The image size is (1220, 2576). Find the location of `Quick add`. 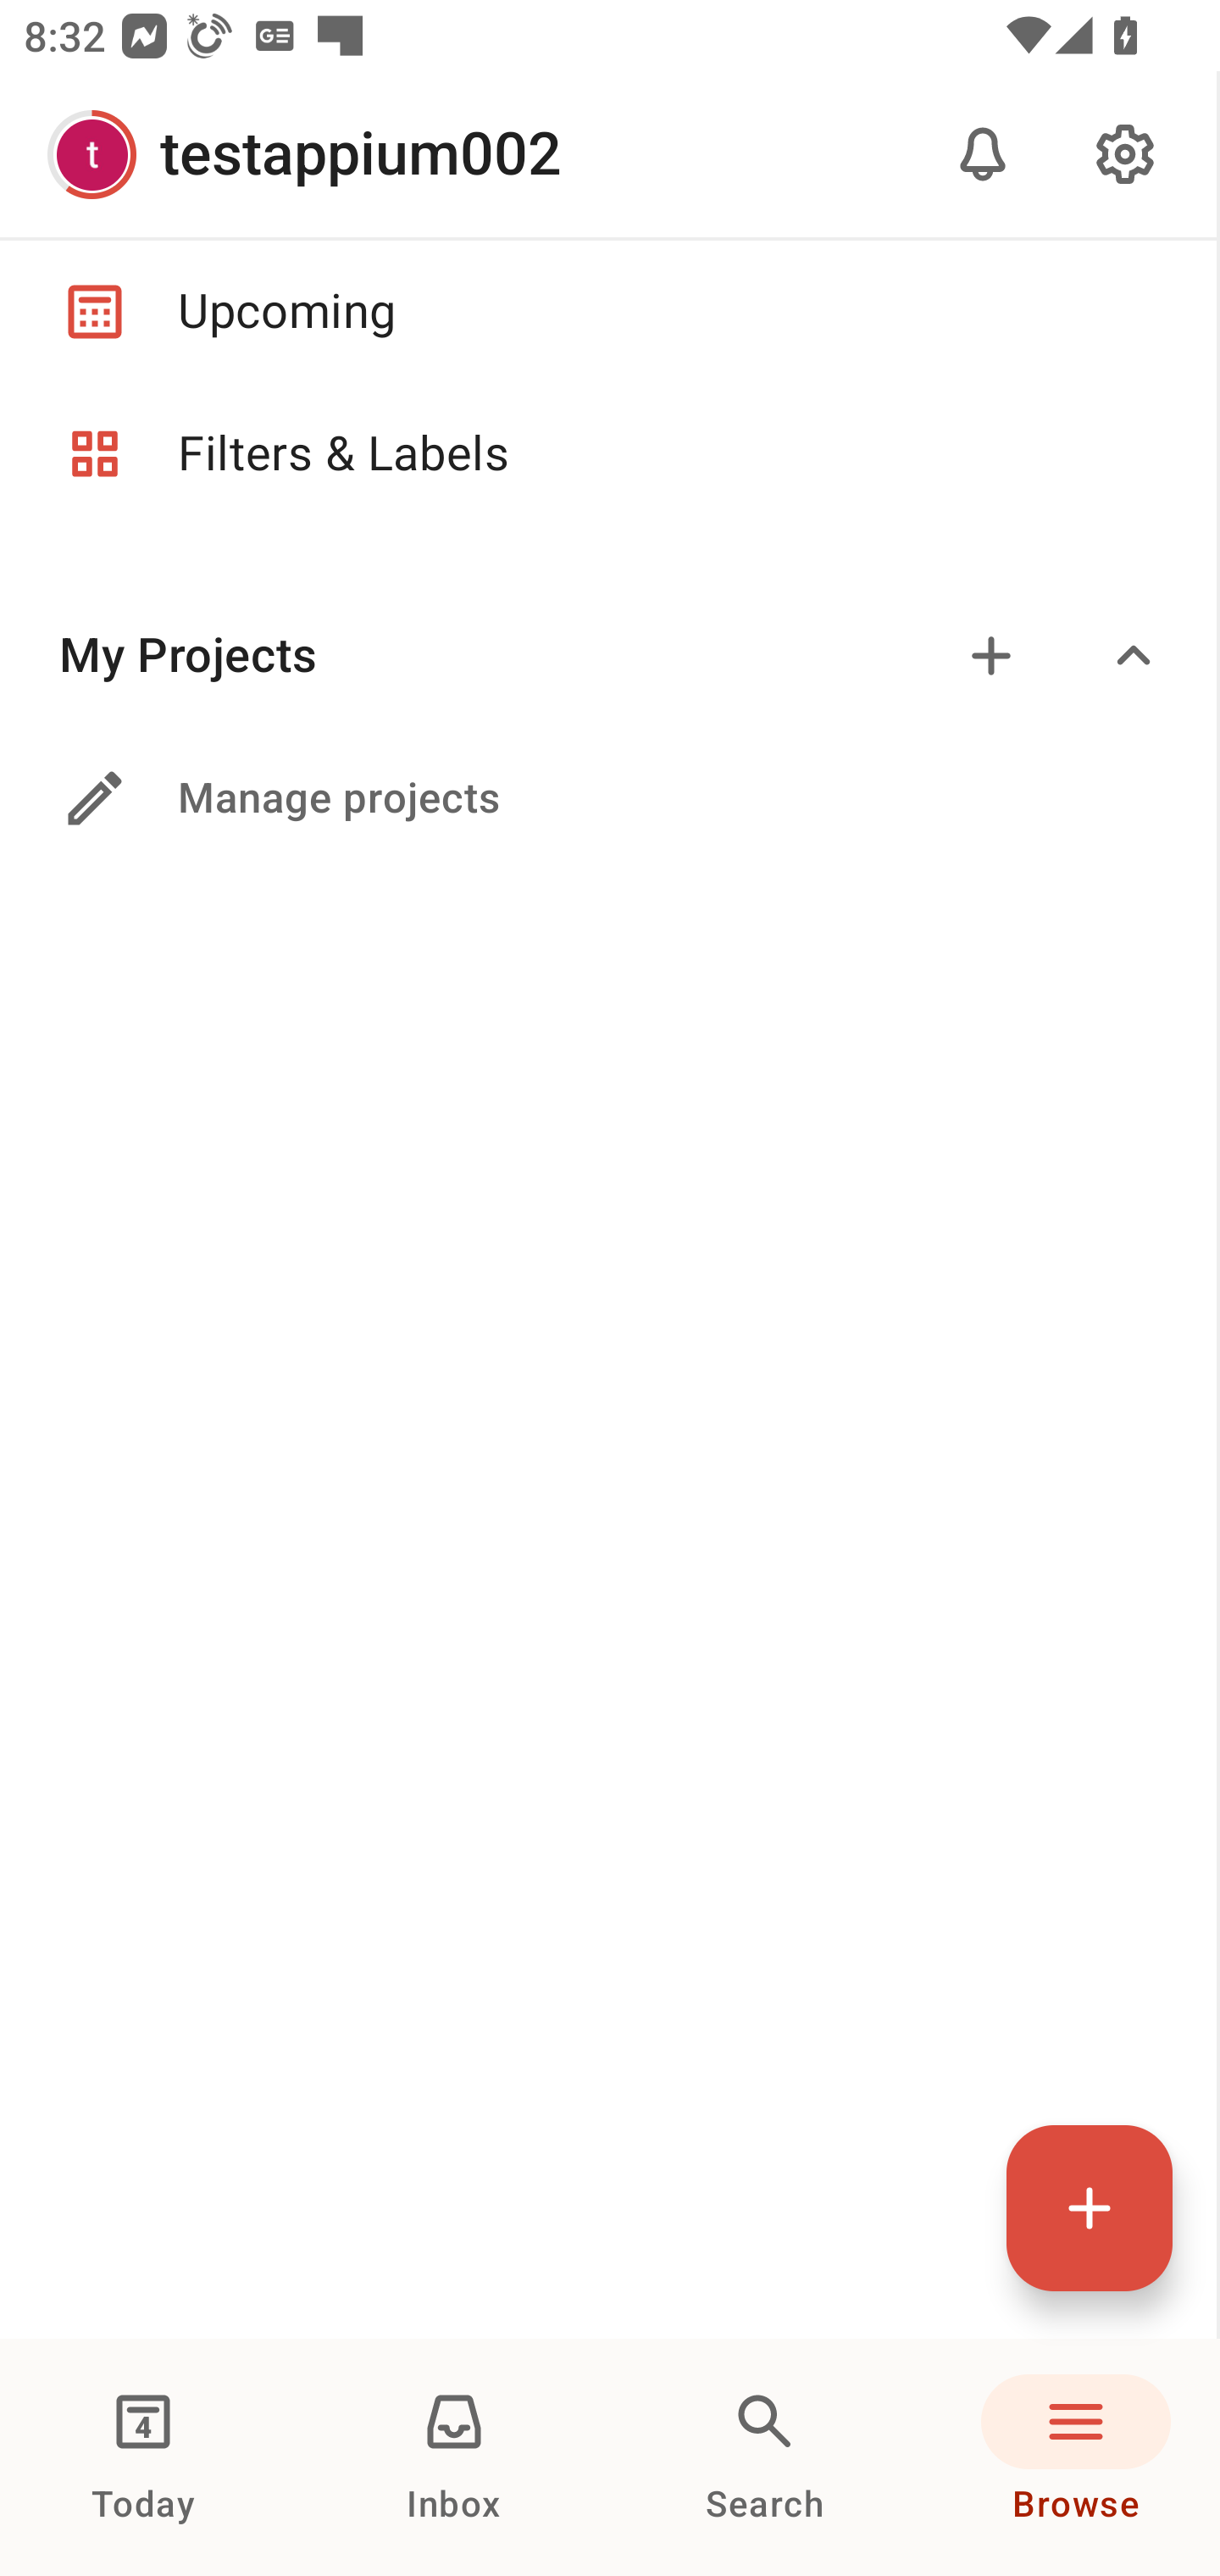

Quick add is located at coordinates (1090, 2207).